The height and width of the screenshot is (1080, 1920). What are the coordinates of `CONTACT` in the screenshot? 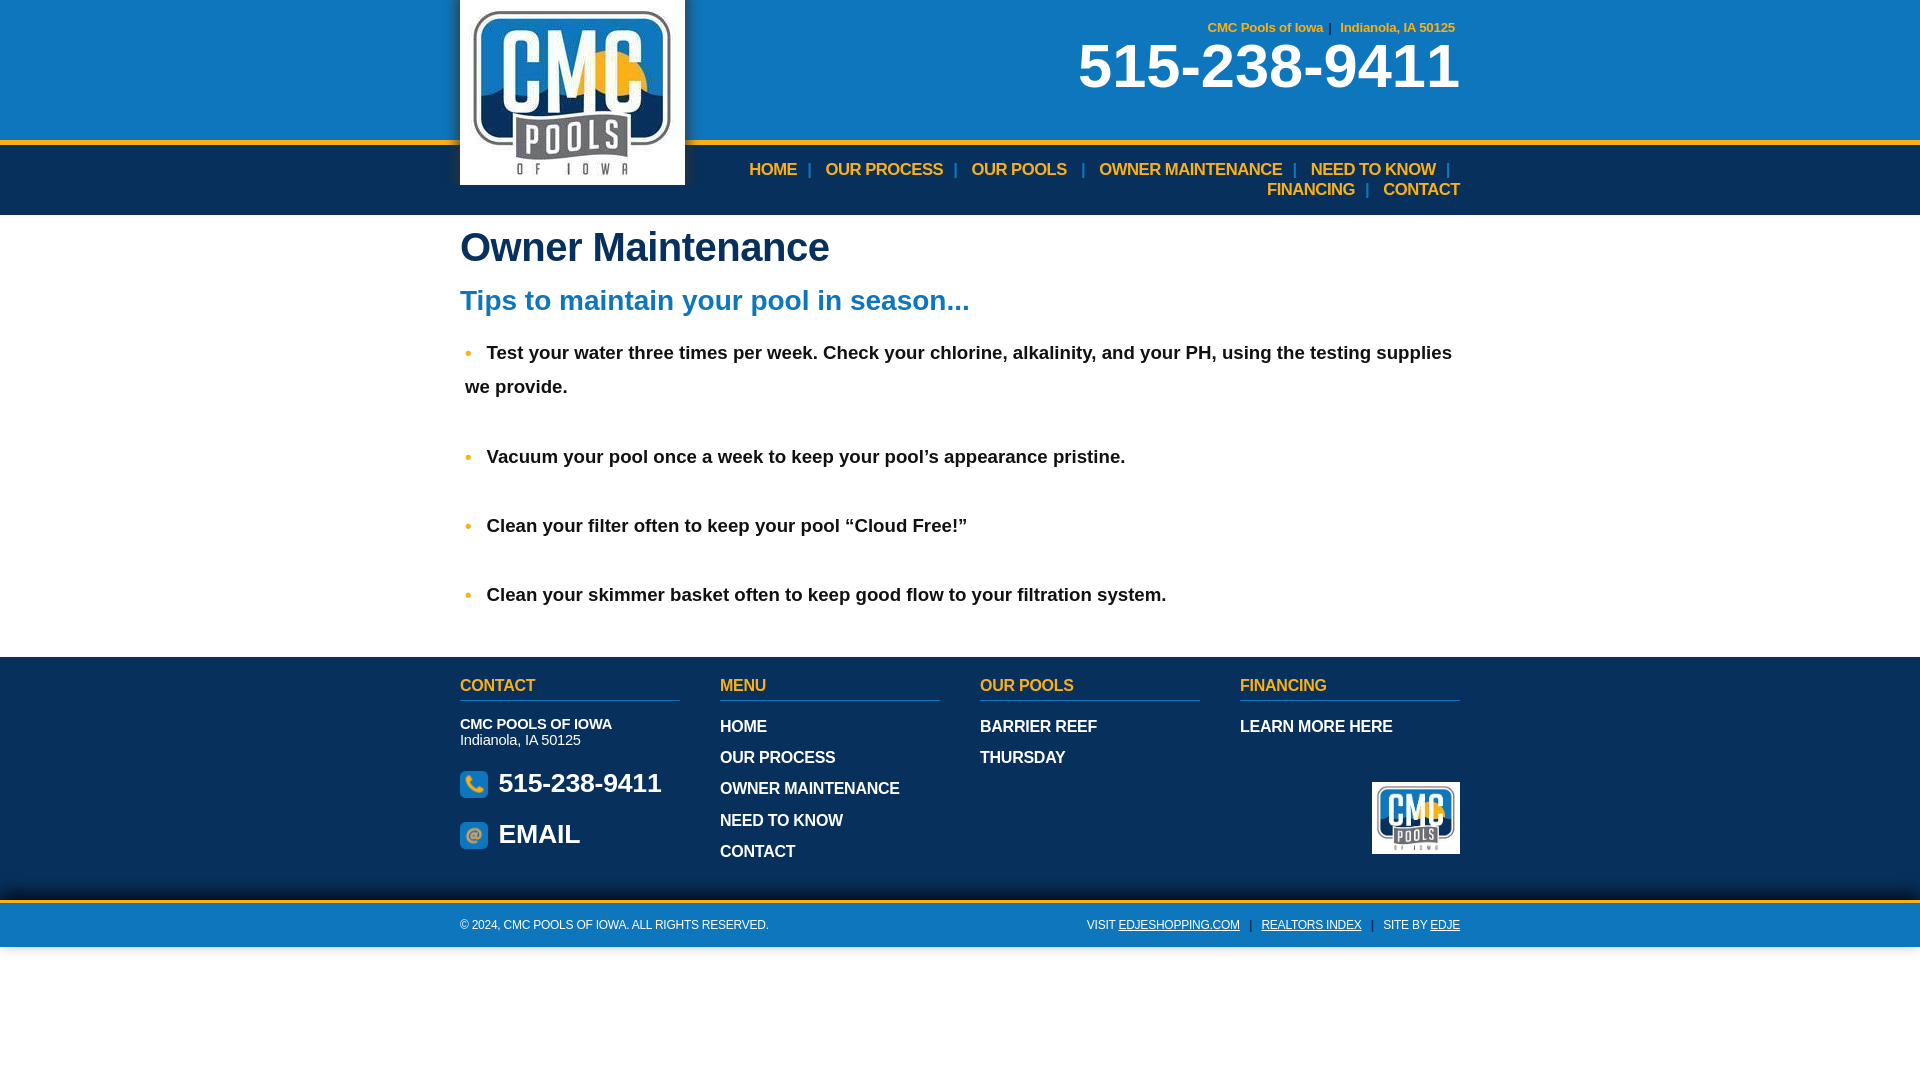 It's located at (1420, 189).